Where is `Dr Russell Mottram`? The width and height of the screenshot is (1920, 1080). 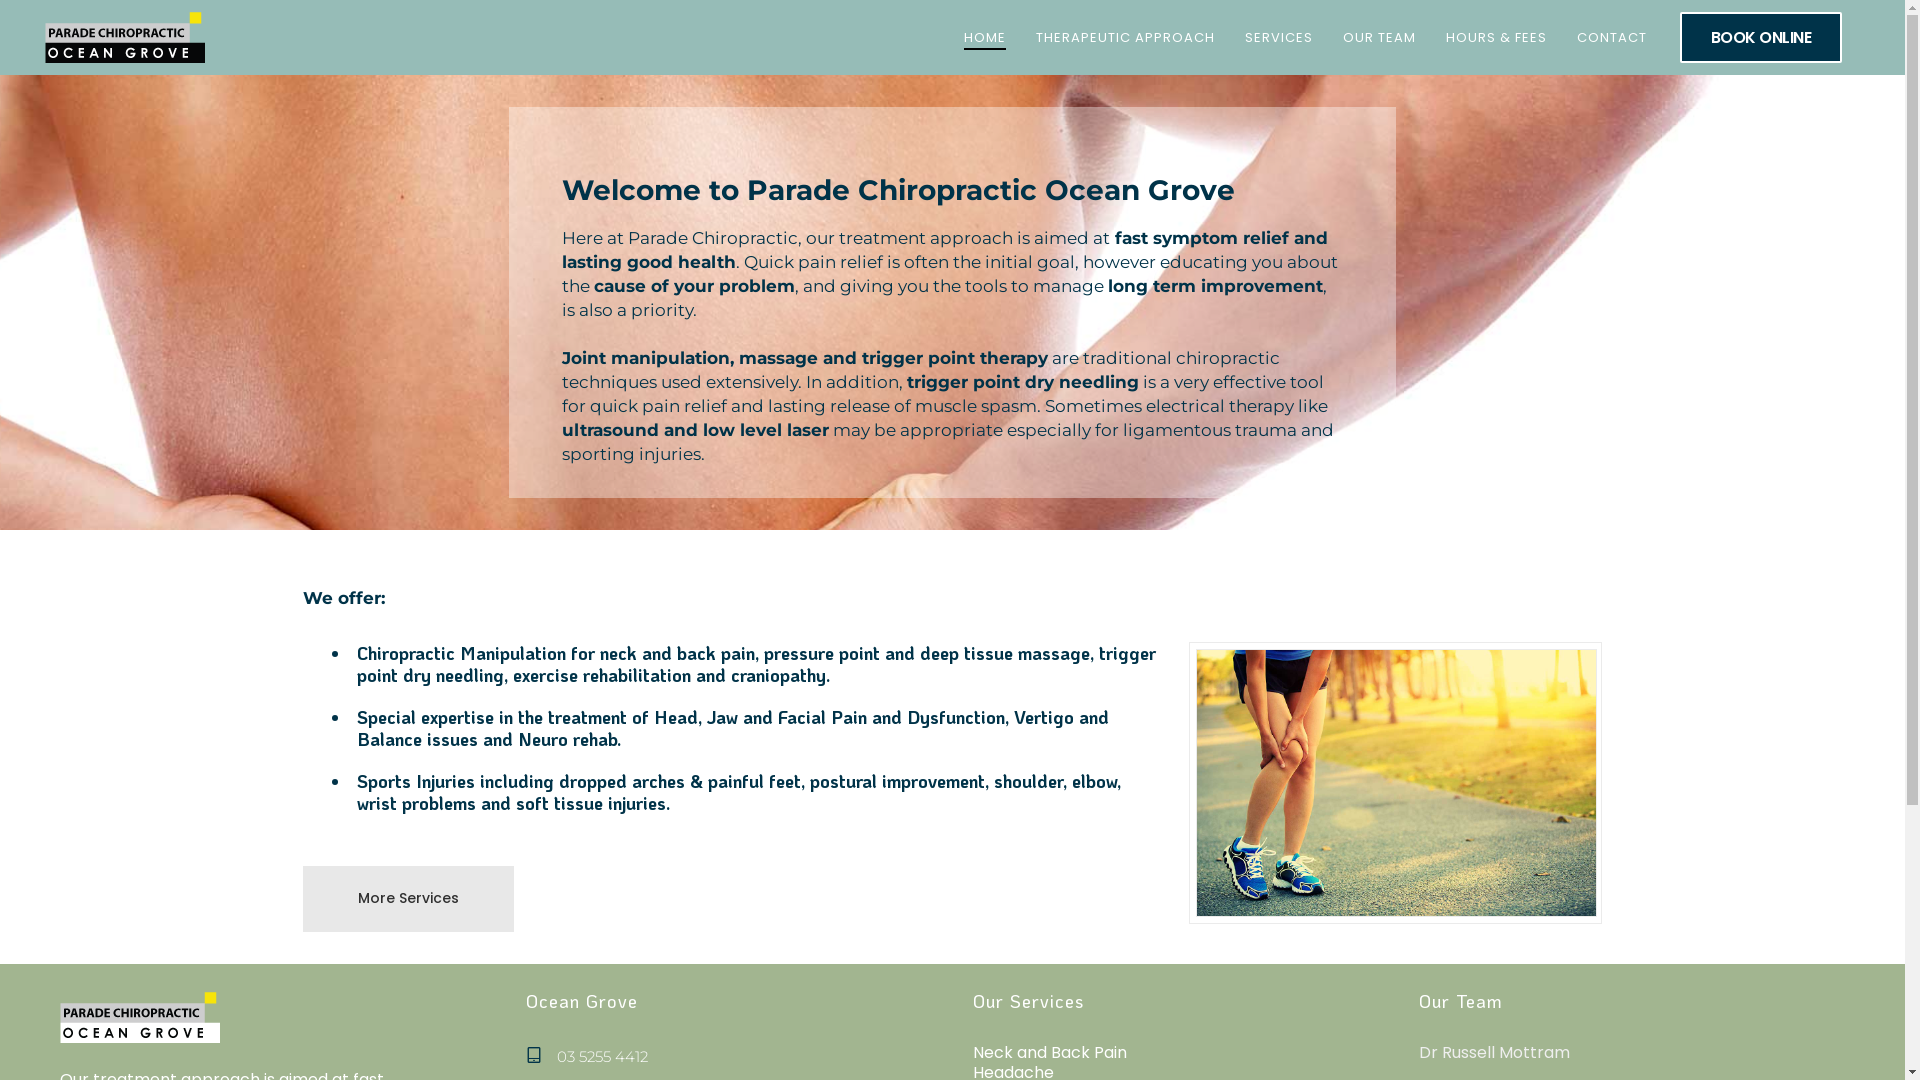 Dr Russell Mottram is located at coordinates (1494, 1052).